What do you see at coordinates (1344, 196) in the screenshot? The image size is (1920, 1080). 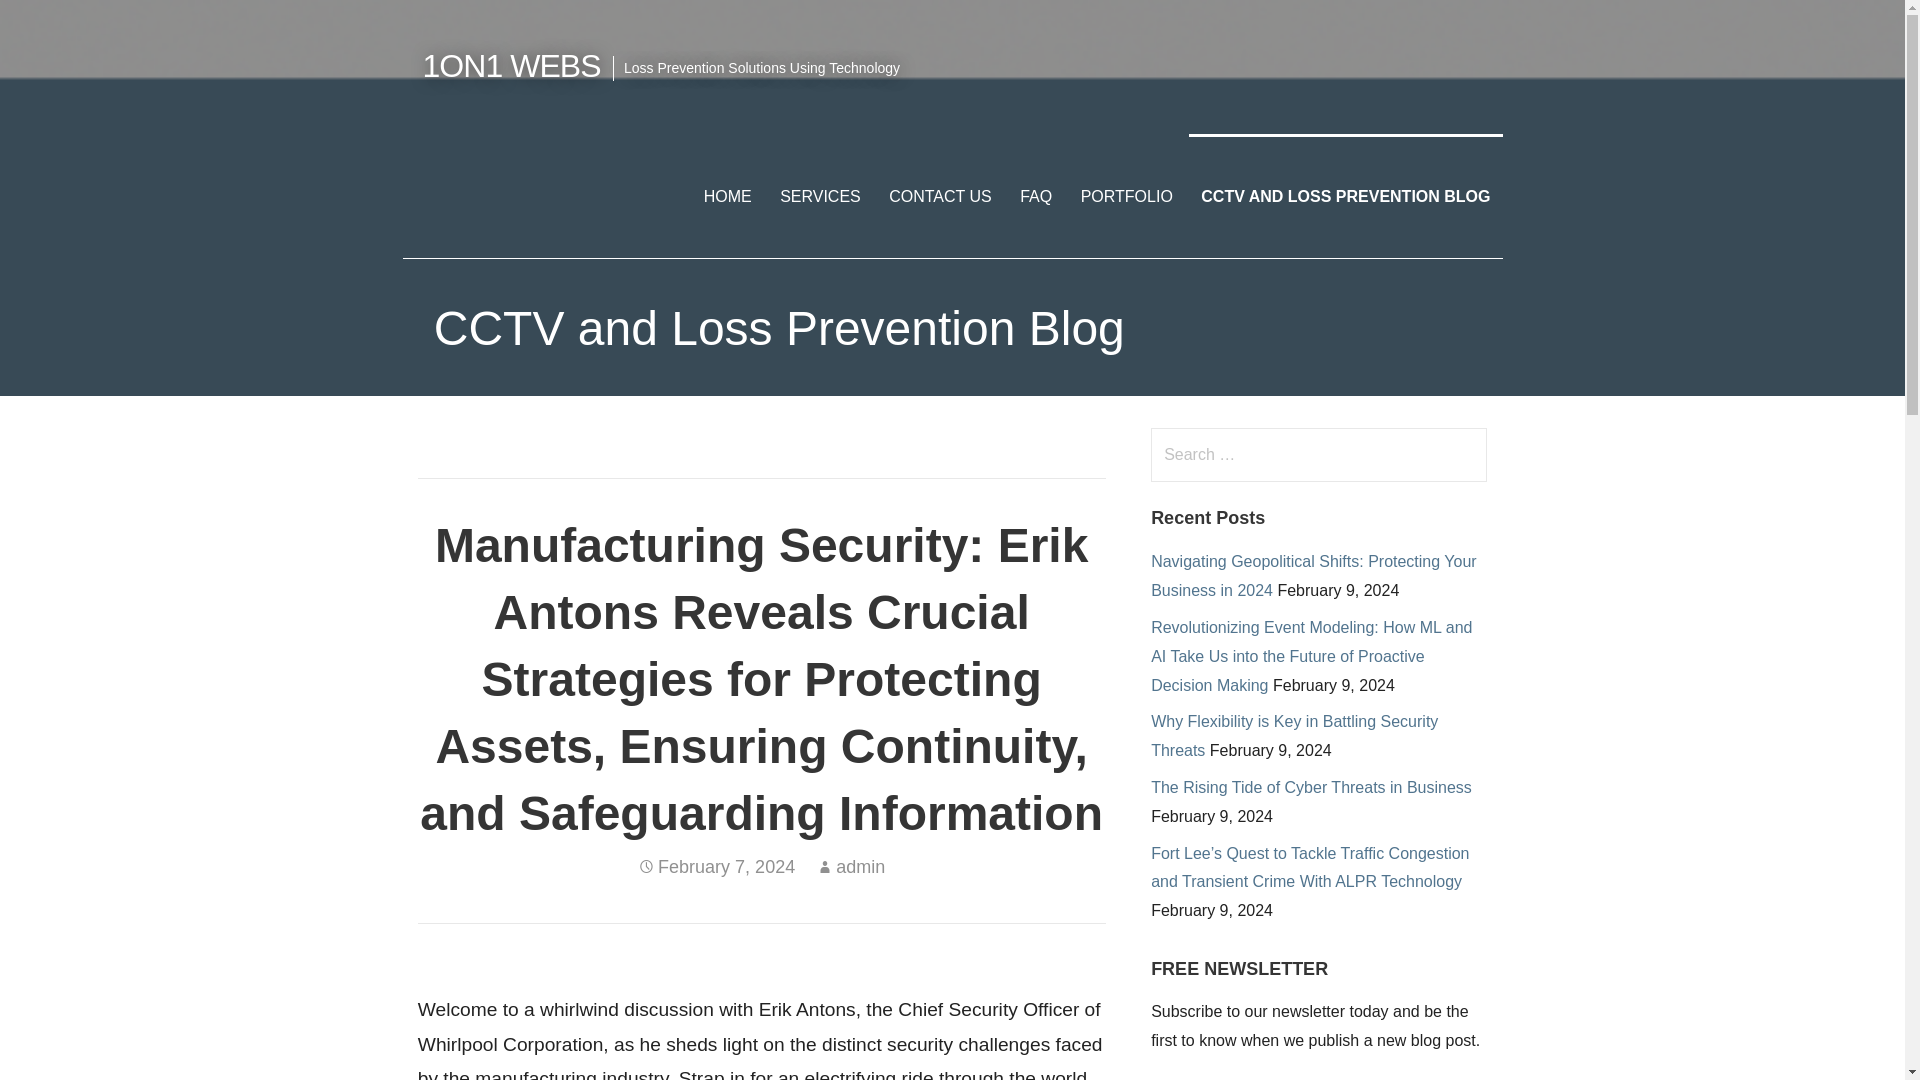 I see `CCTV AND LOSS PREVENTION BLOG` at bounding box center [1344, 196].